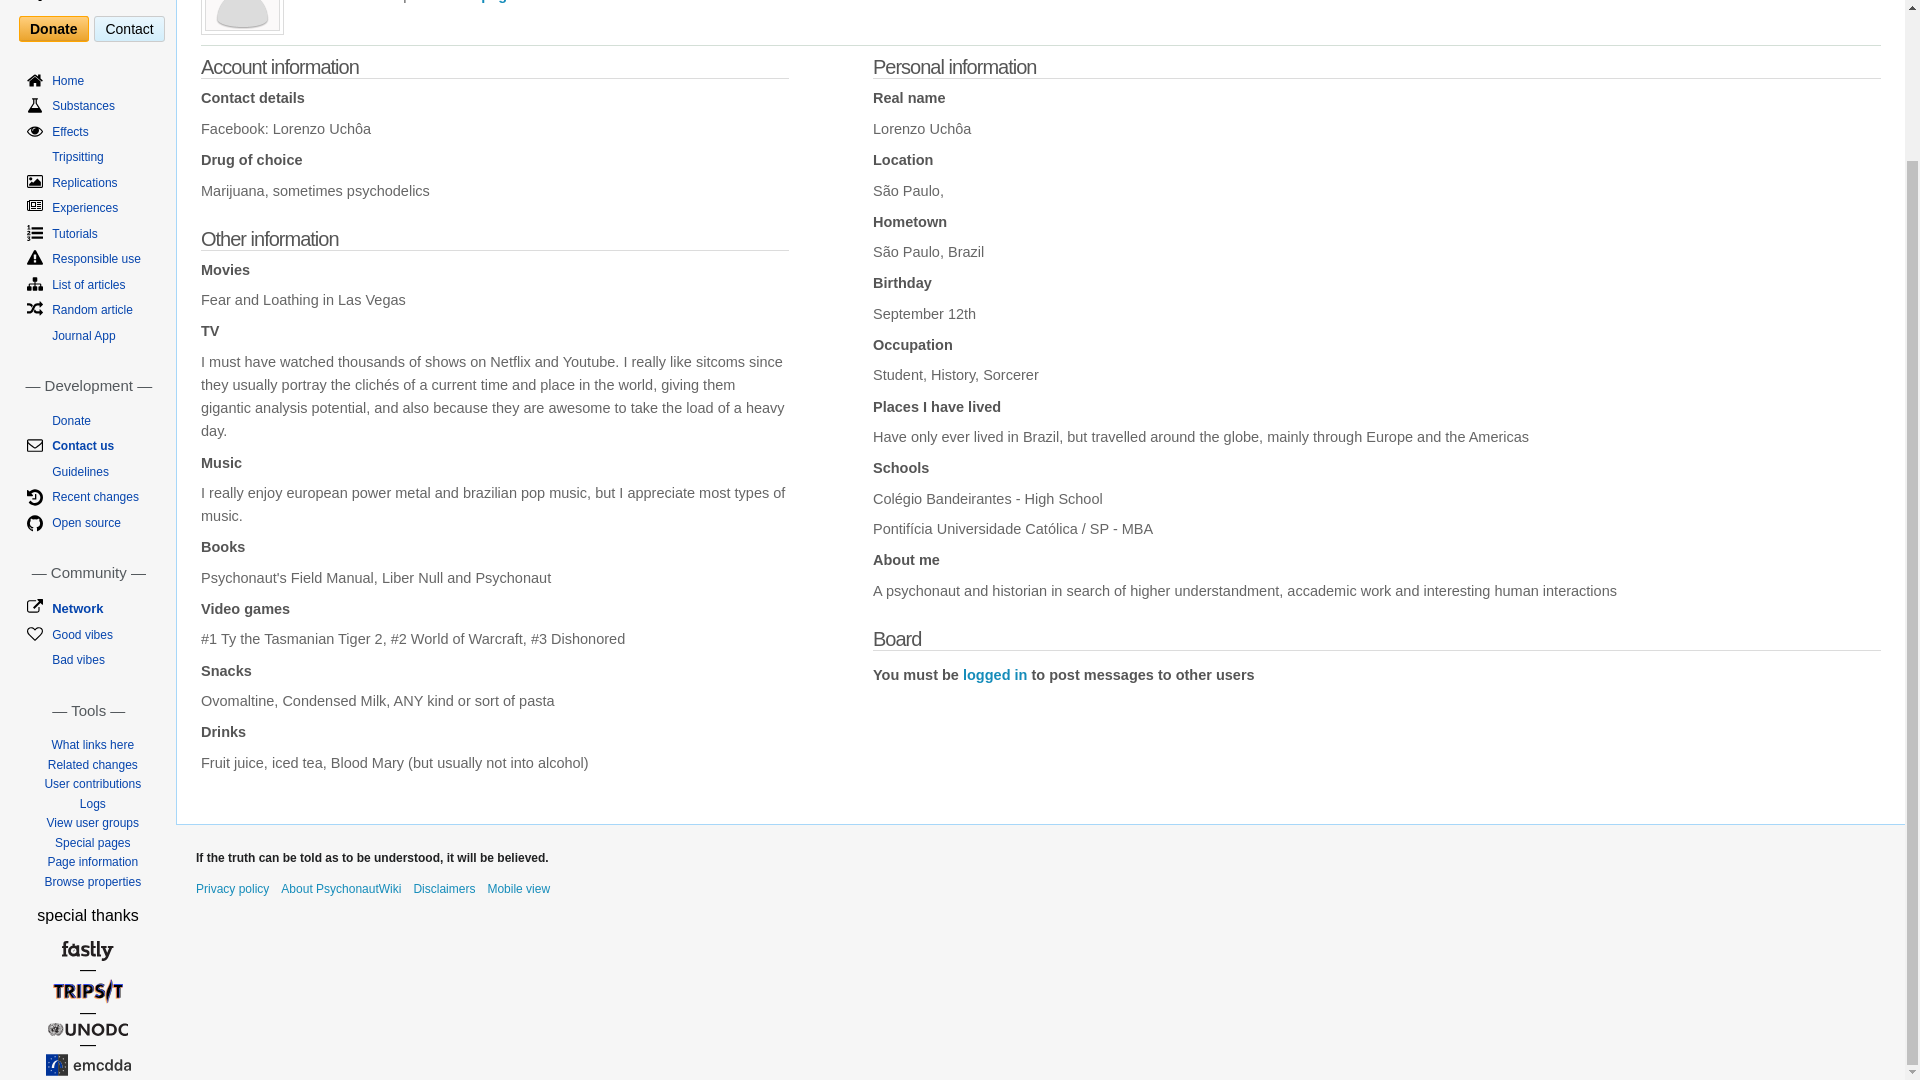 Image resolution: width=1920 pixels, height=1080 pixels. What do you see at coordinates (52, 29) in the screenshot?
I see `Donate` at bounding box center [52, 29].